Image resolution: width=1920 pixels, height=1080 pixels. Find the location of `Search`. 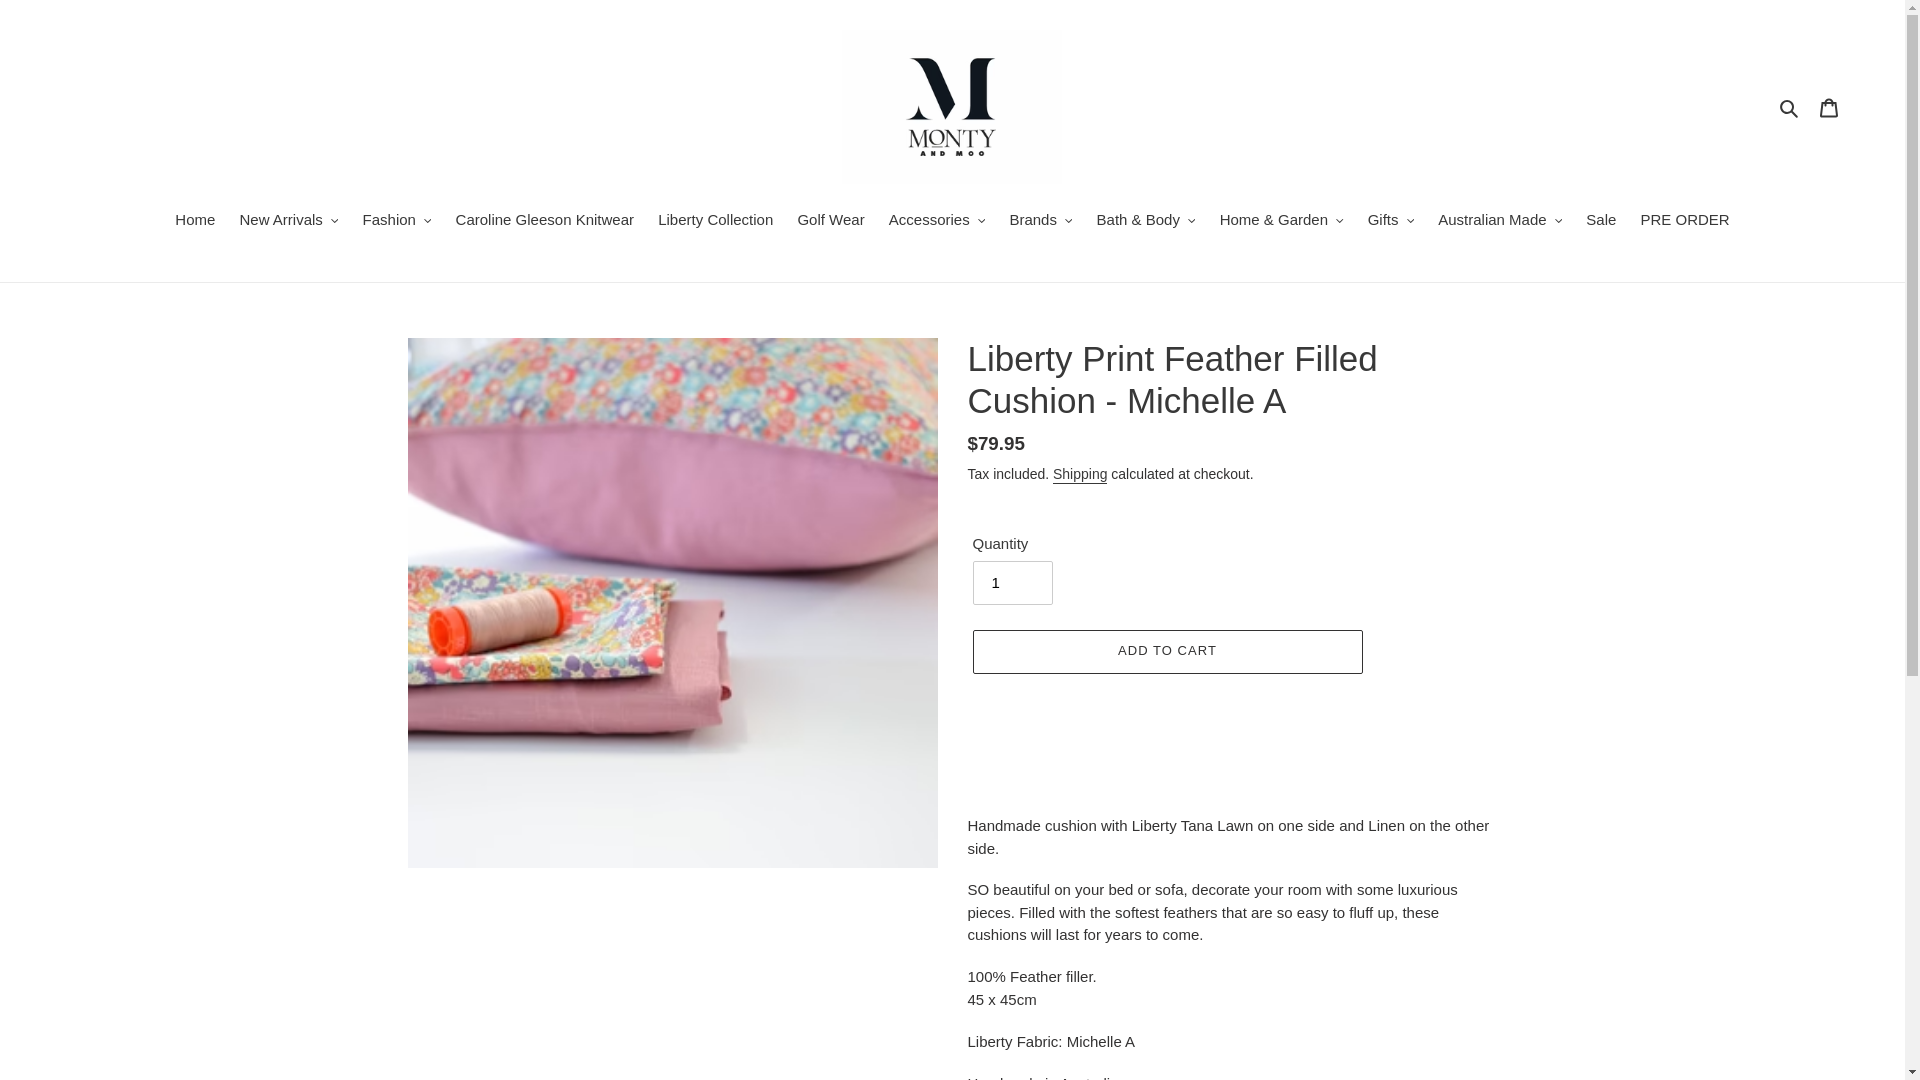

Search is located at coordinates (1790, 107).